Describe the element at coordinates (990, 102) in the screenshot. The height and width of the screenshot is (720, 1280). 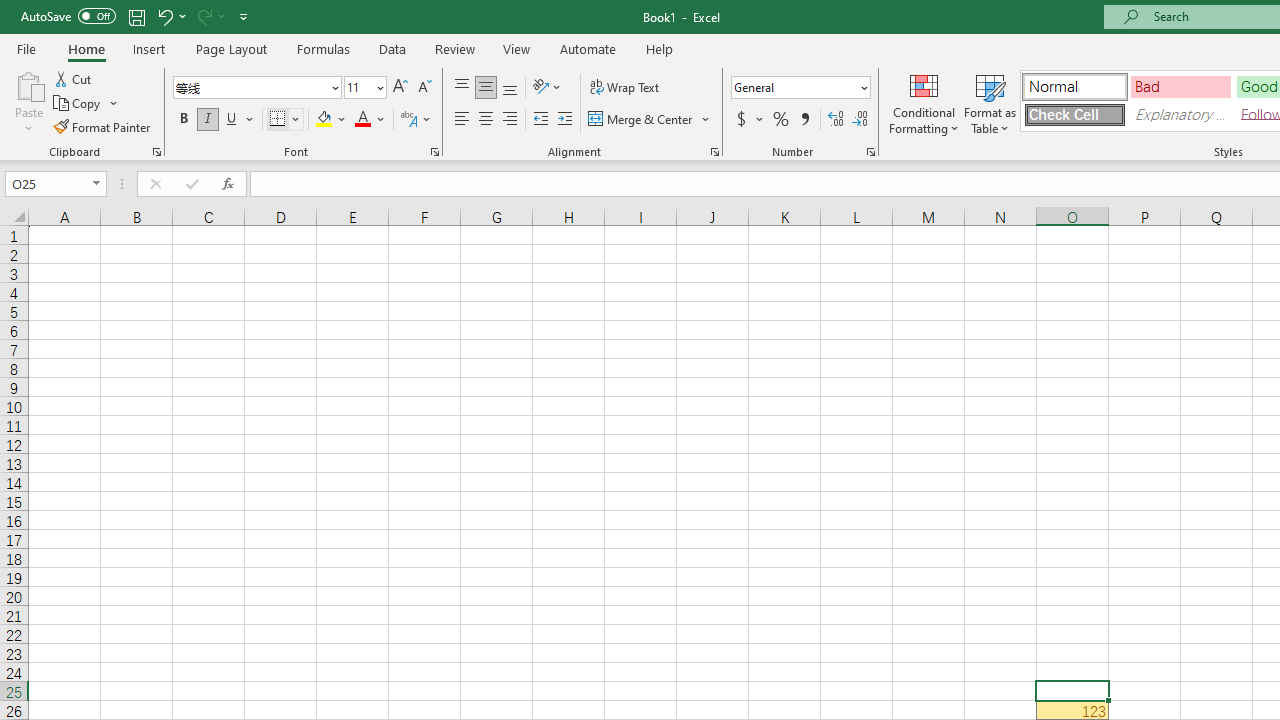
I see `Format as Table` at that location.